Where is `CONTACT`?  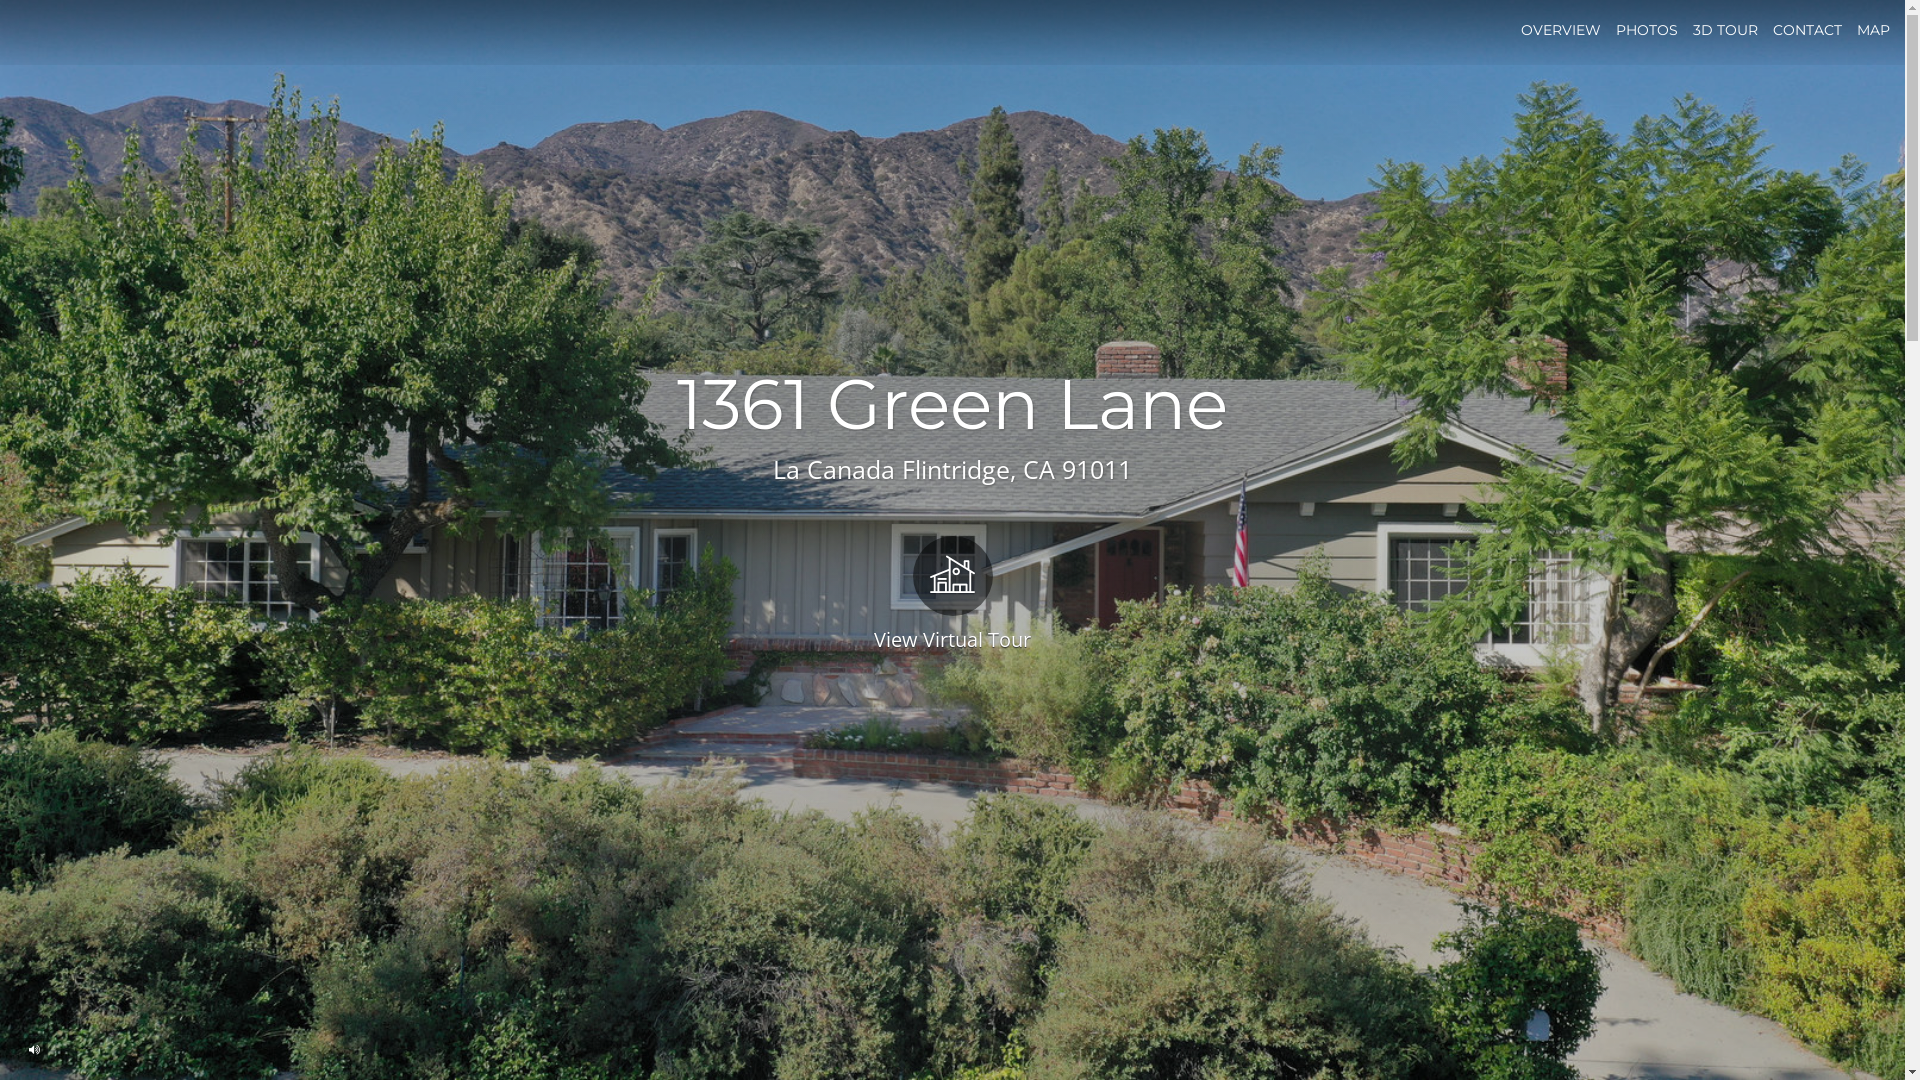
CONTACT is located at coordinates (1808, 30).